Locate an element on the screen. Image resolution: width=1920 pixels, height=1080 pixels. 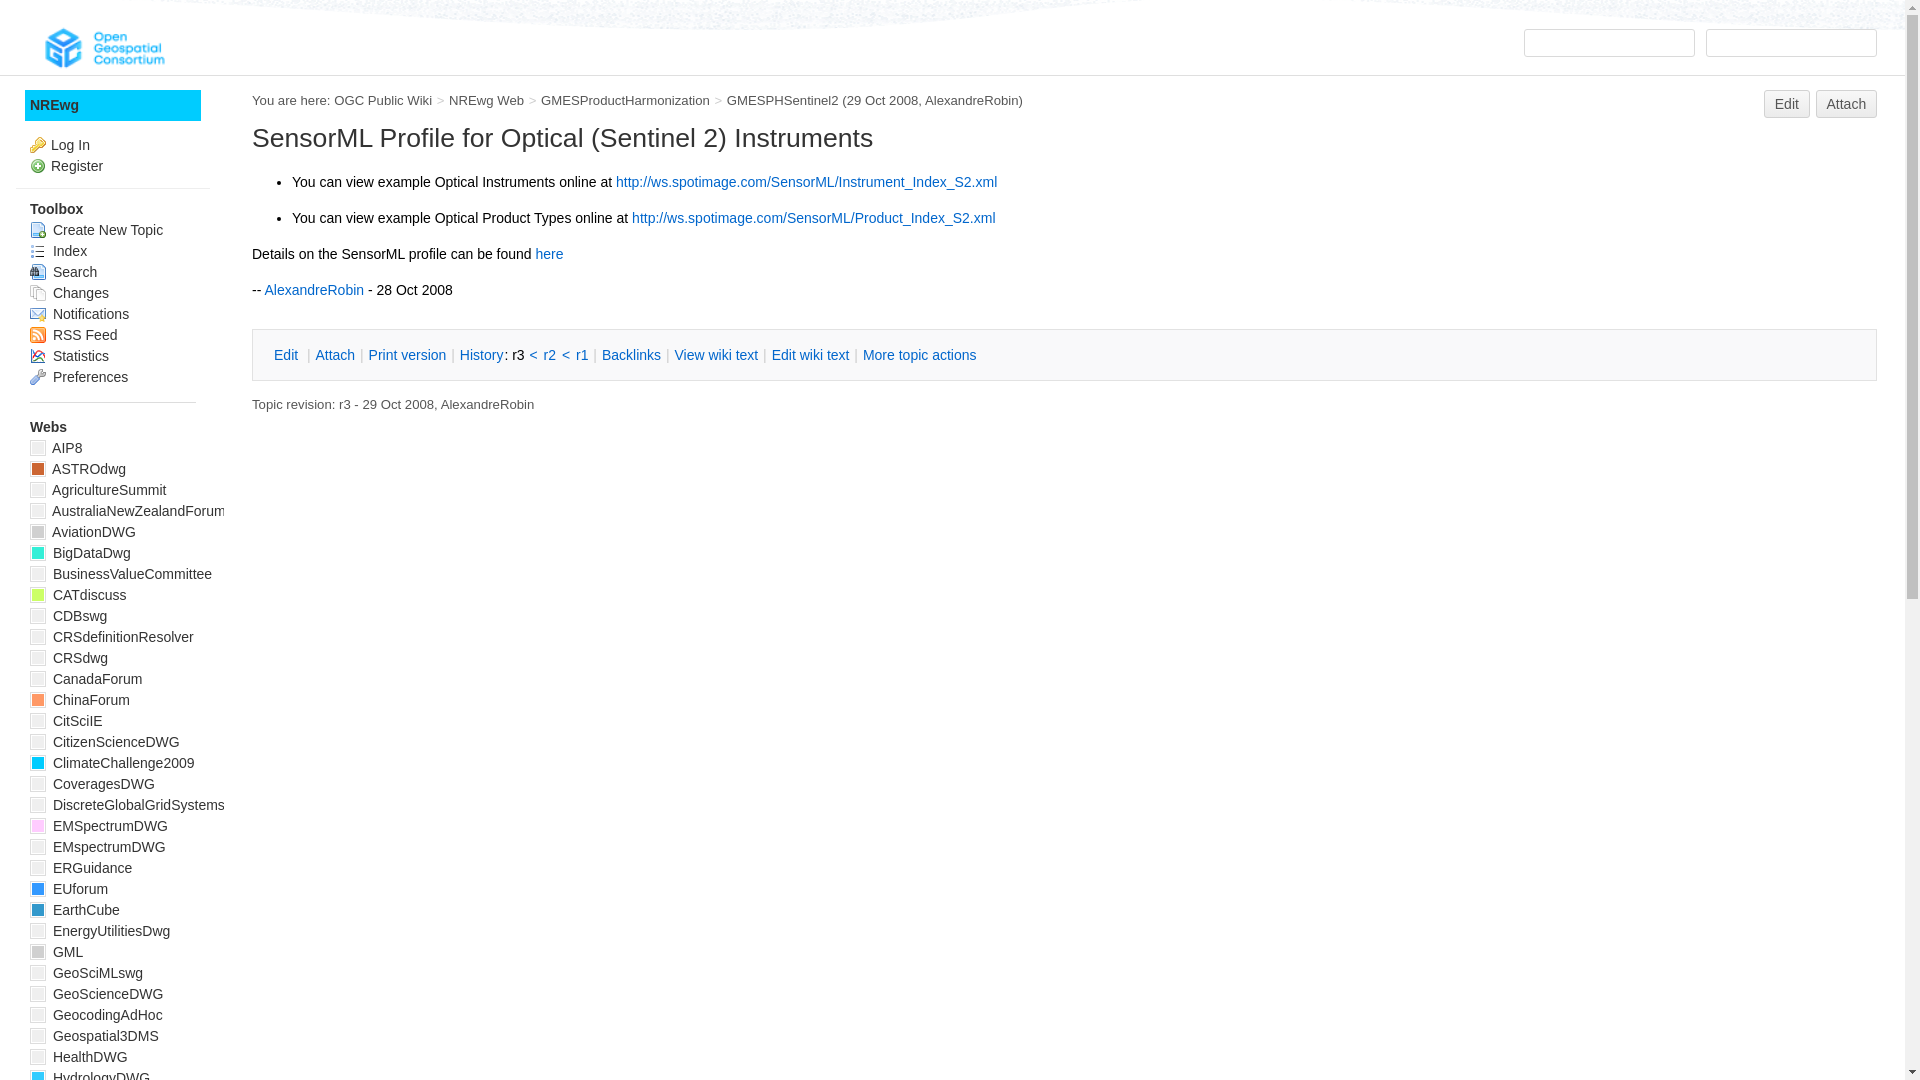
View complete topic history is located at coordinates (481, 355).